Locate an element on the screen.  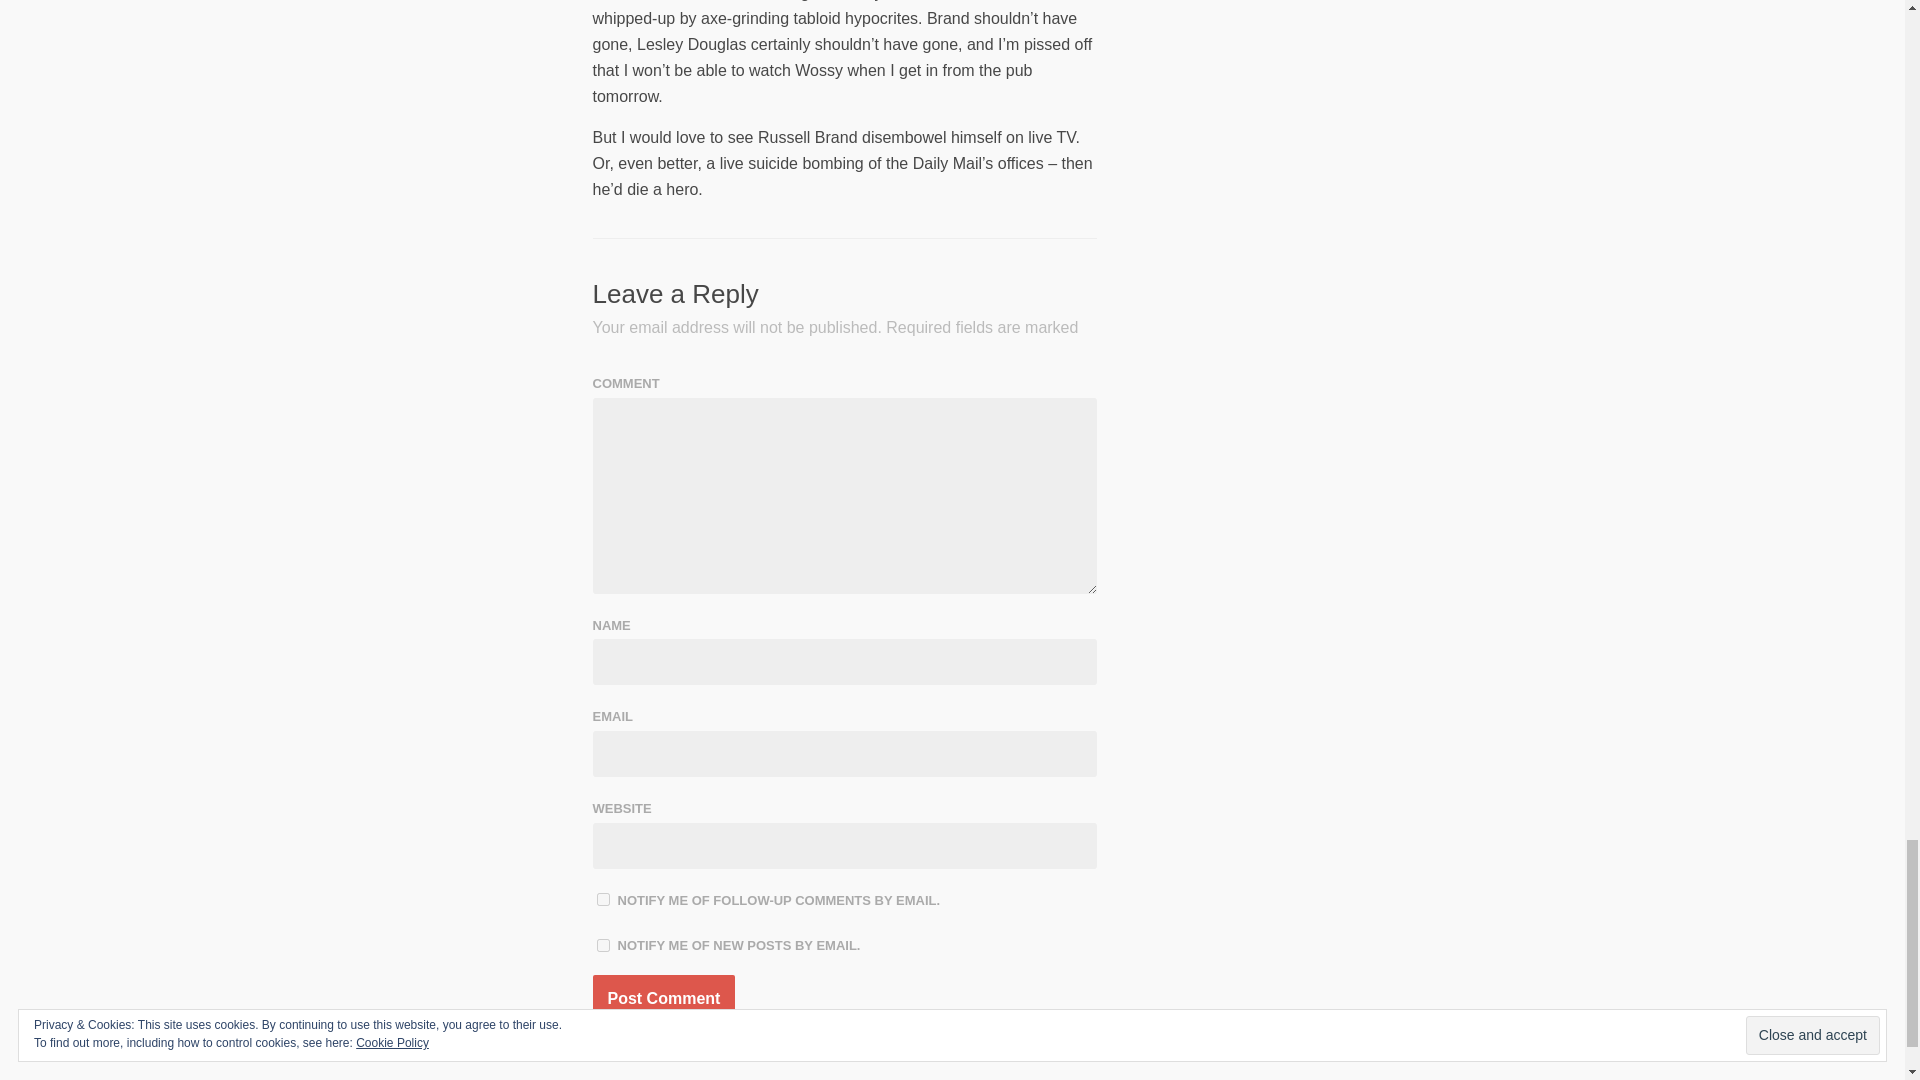
Post Comment is located at coordinates (663, 998).